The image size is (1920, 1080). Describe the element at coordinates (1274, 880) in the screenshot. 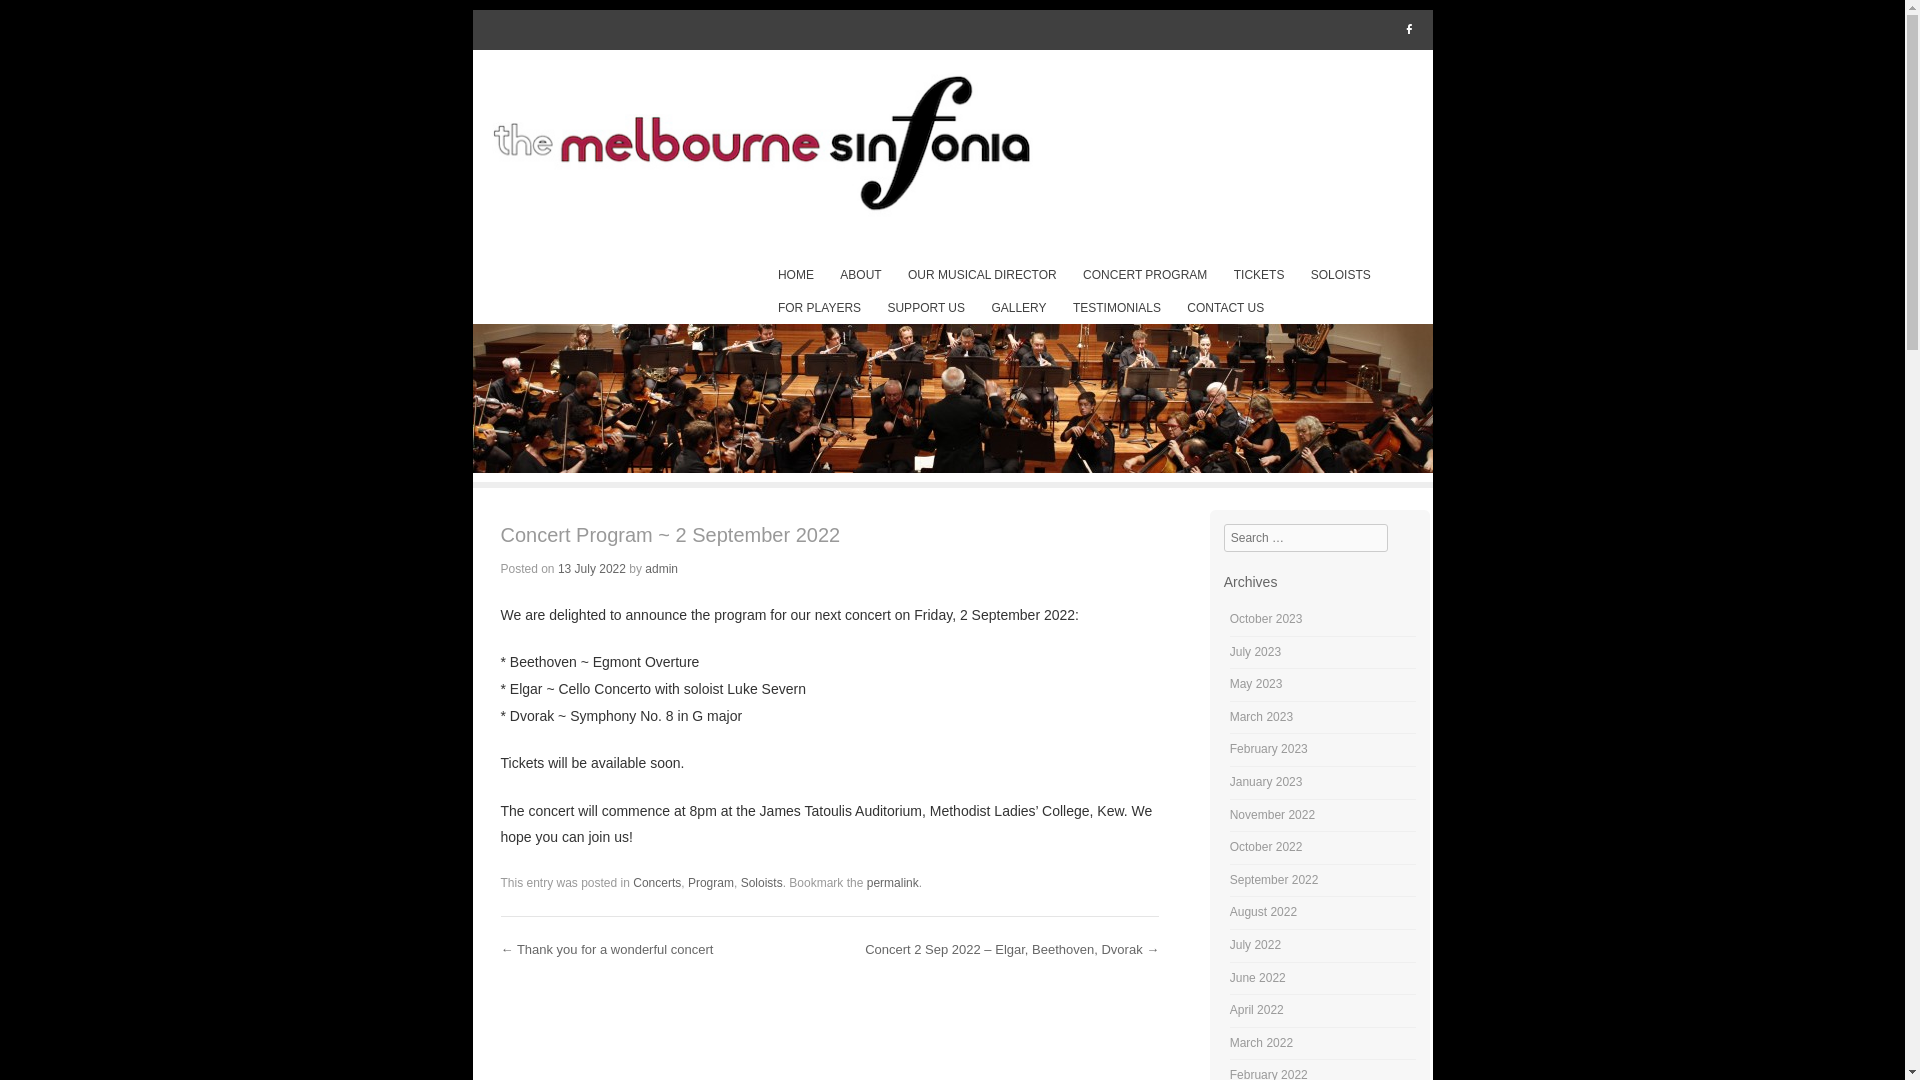

I see `September 2022` at that location.